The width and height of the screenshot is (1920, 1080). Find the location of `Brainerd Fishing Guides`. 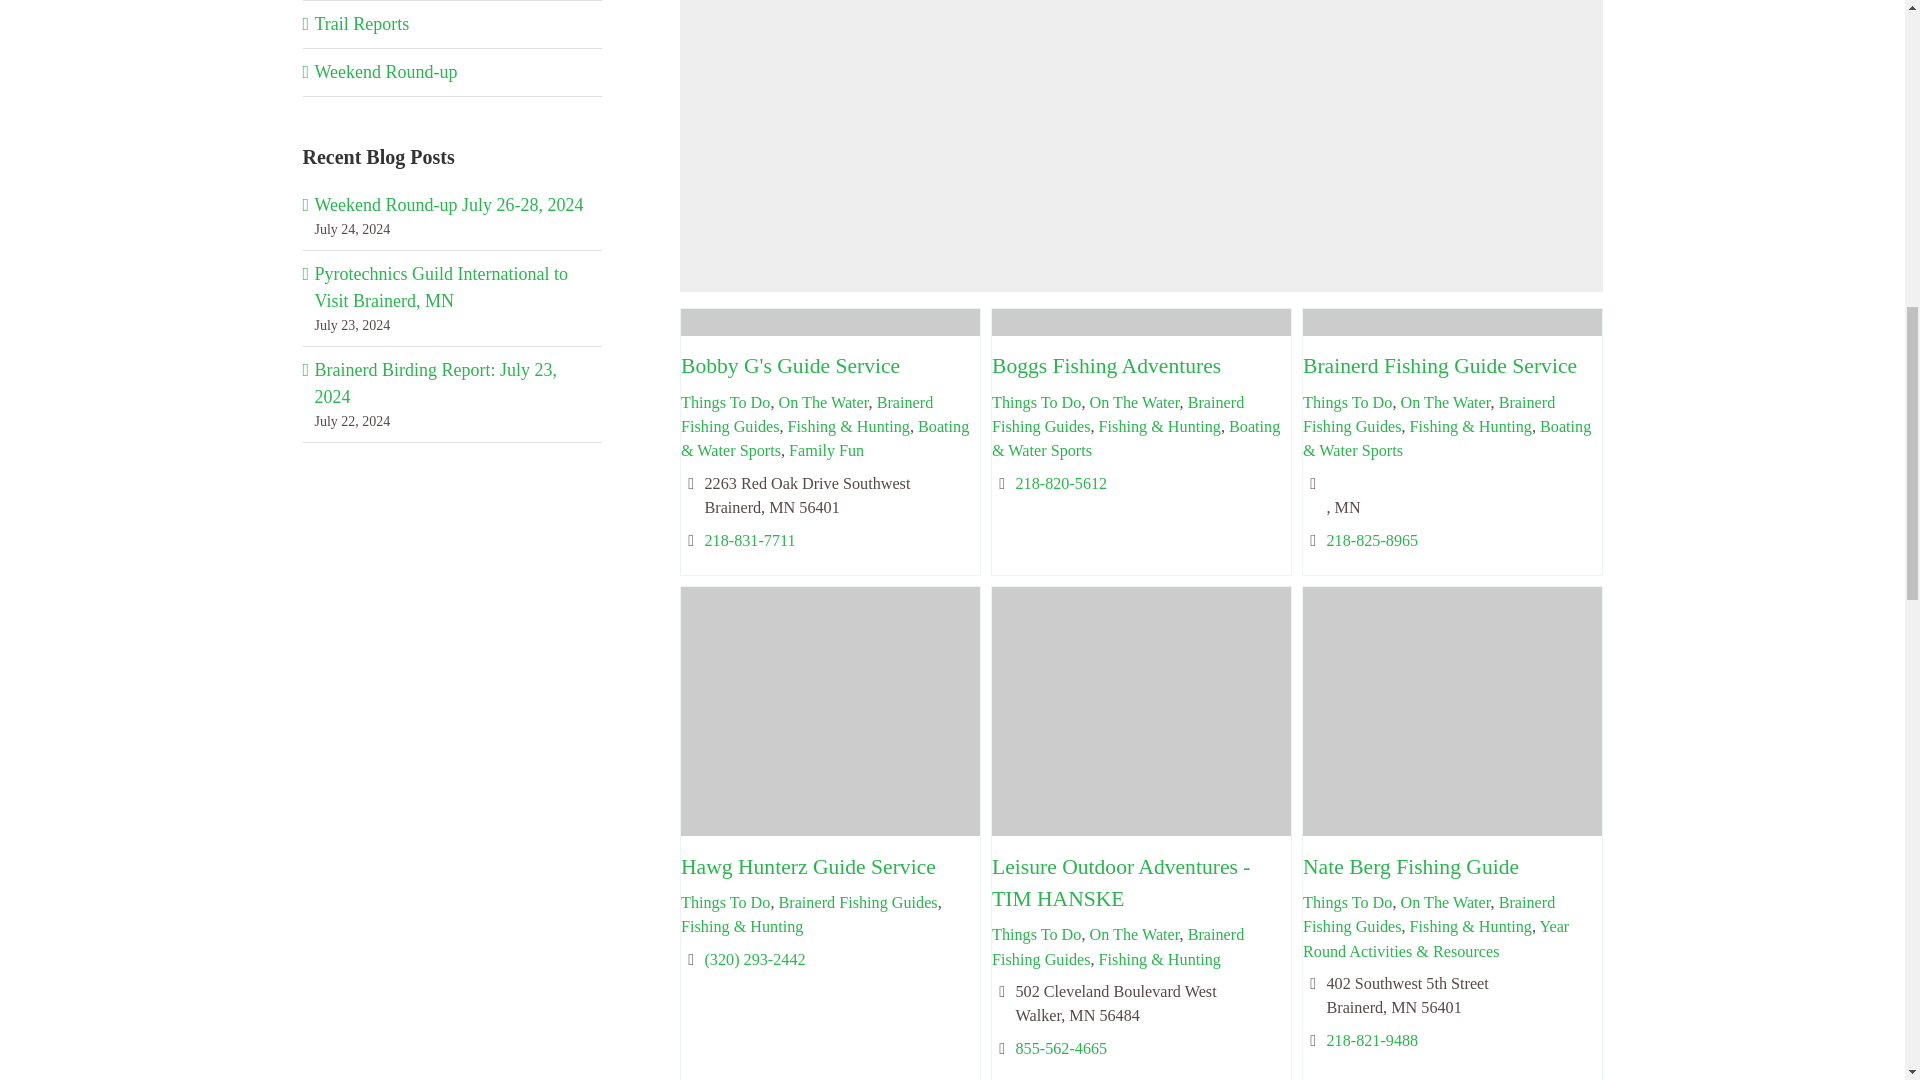

Brainerd Fishing Guides is located at coordinates (805, 415).